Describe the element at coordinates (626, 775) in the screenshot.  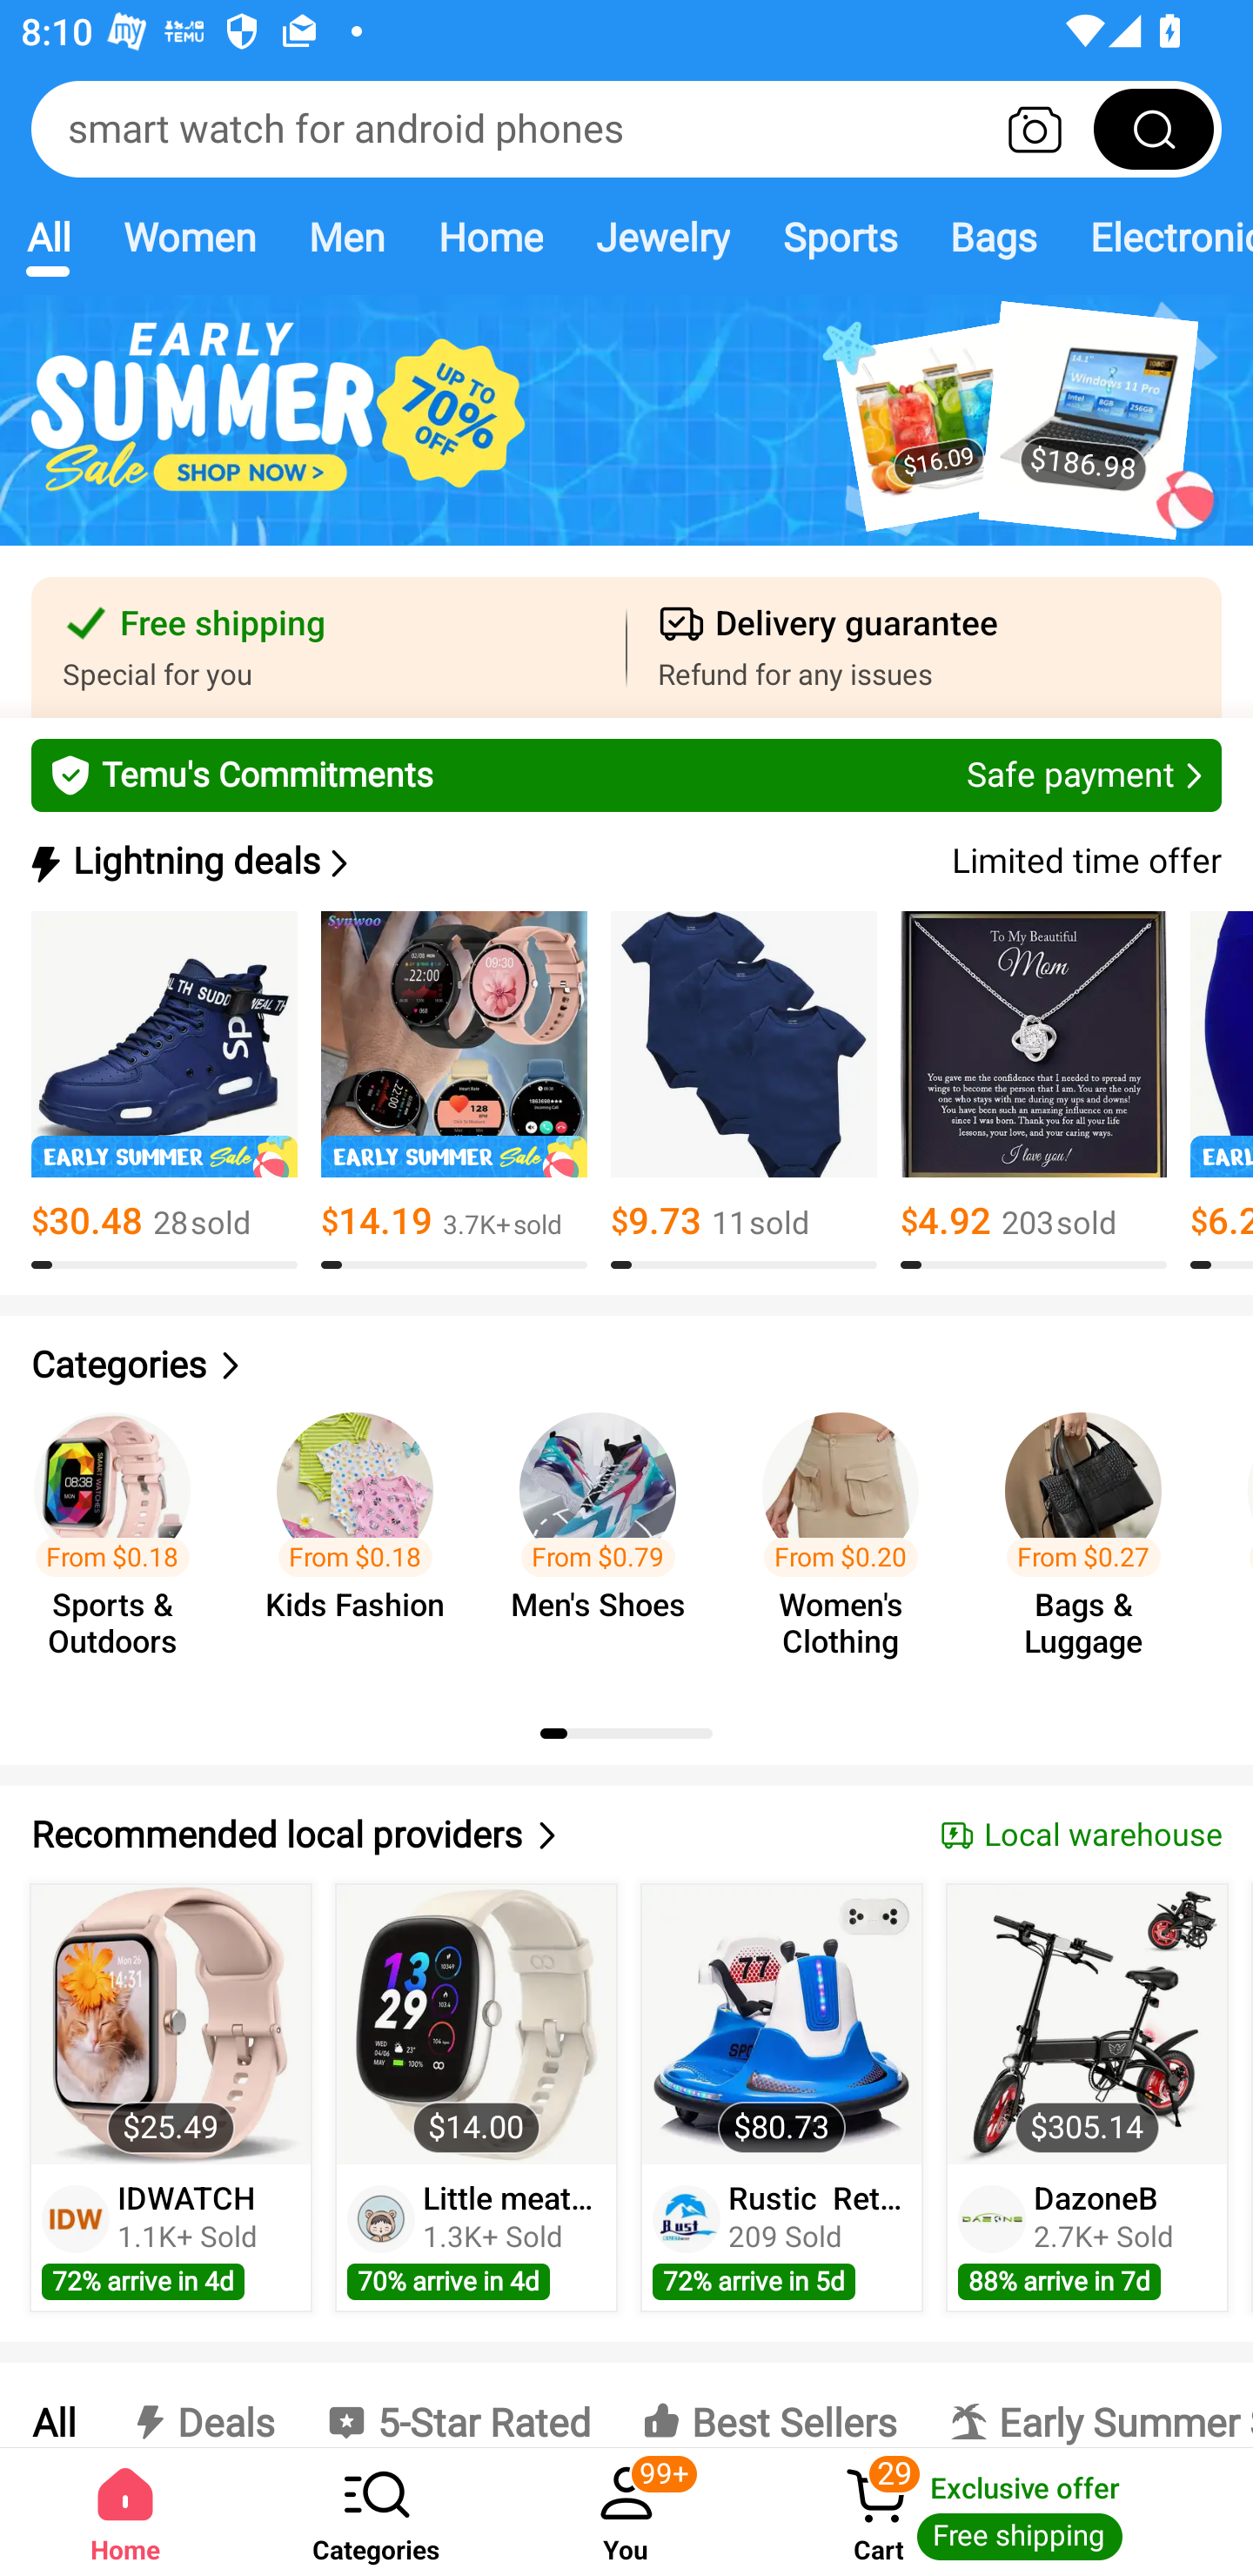
I see `Temu's Commitments` at that location.